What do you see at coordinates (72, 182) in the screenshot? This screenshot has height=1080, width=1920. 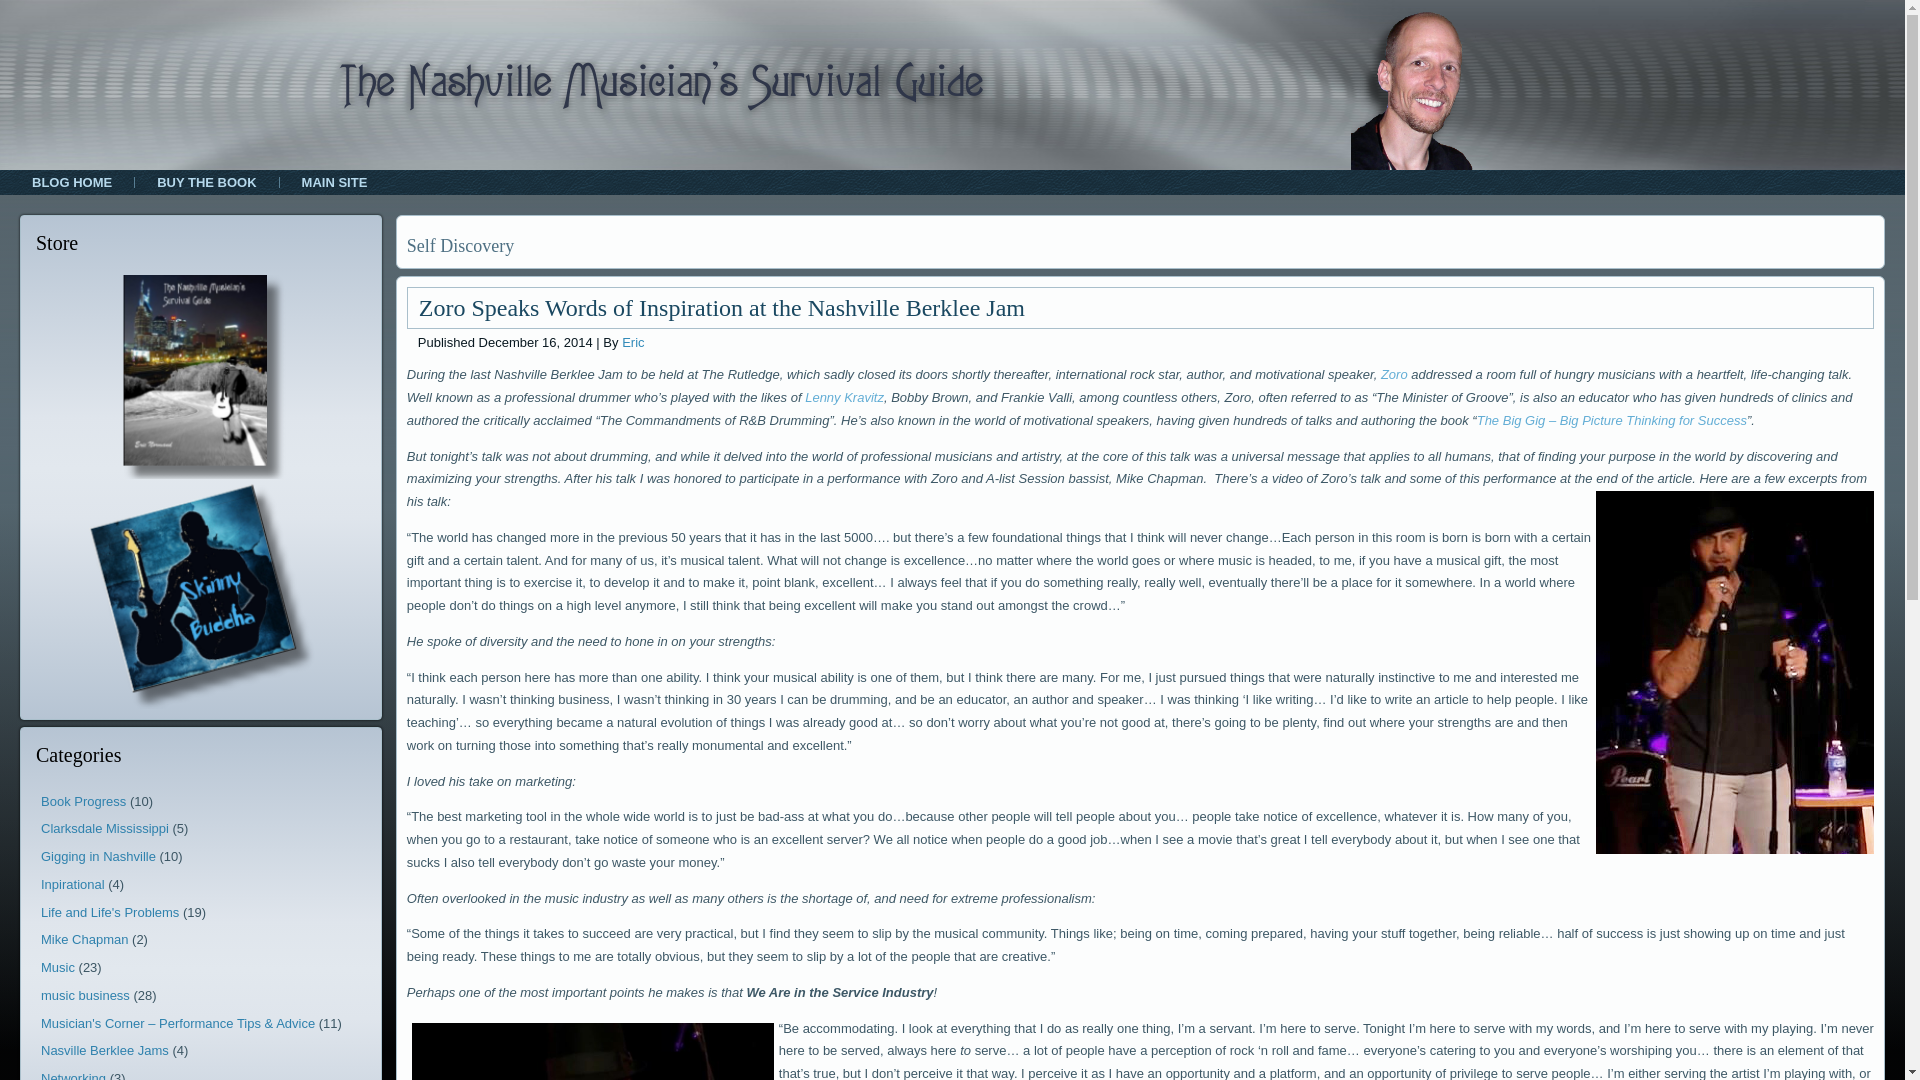 I see `Blog Home` at bounding box center [72, 182].